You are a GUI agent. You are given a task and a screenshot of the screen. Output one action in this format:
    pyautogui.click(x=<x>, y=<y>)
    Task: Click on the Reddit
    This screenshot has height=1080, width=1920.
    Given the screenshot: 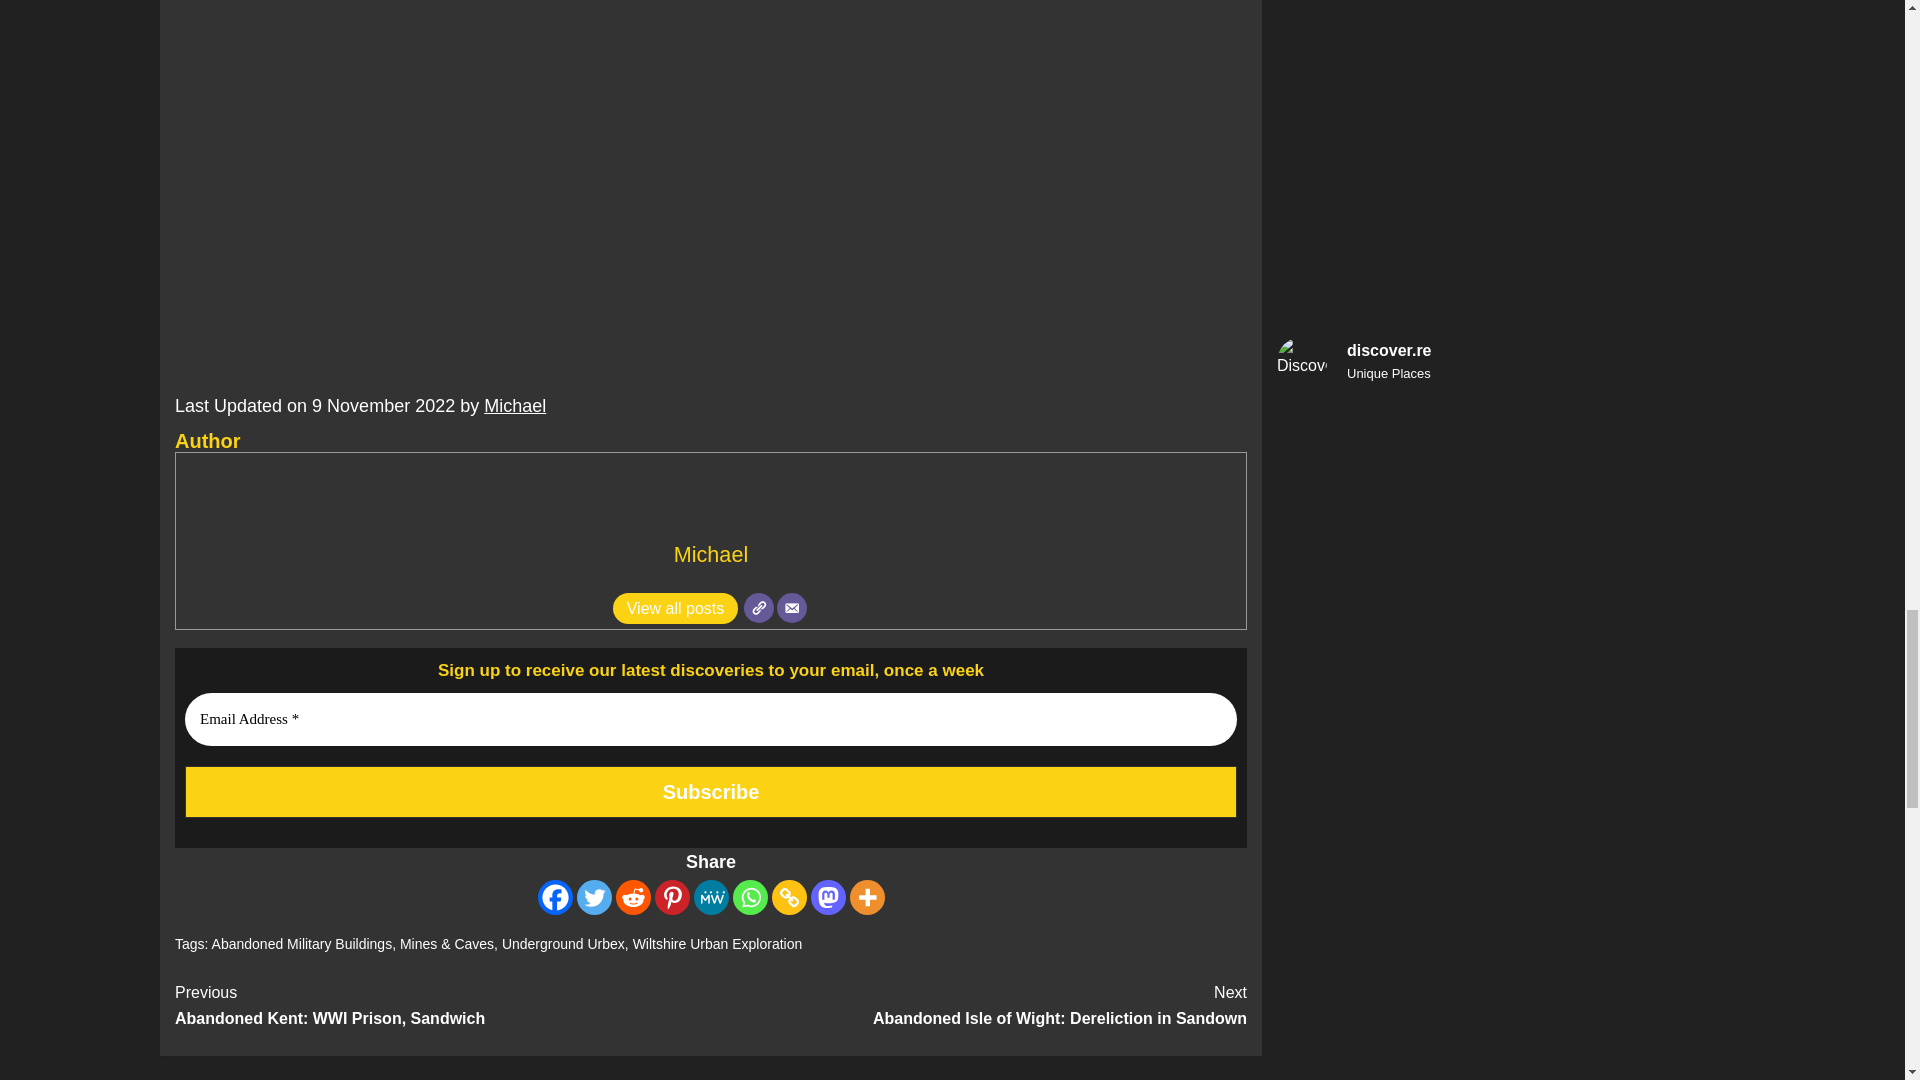 What is the action you would take?
    pyautogui.click(x=633, y=897)
    